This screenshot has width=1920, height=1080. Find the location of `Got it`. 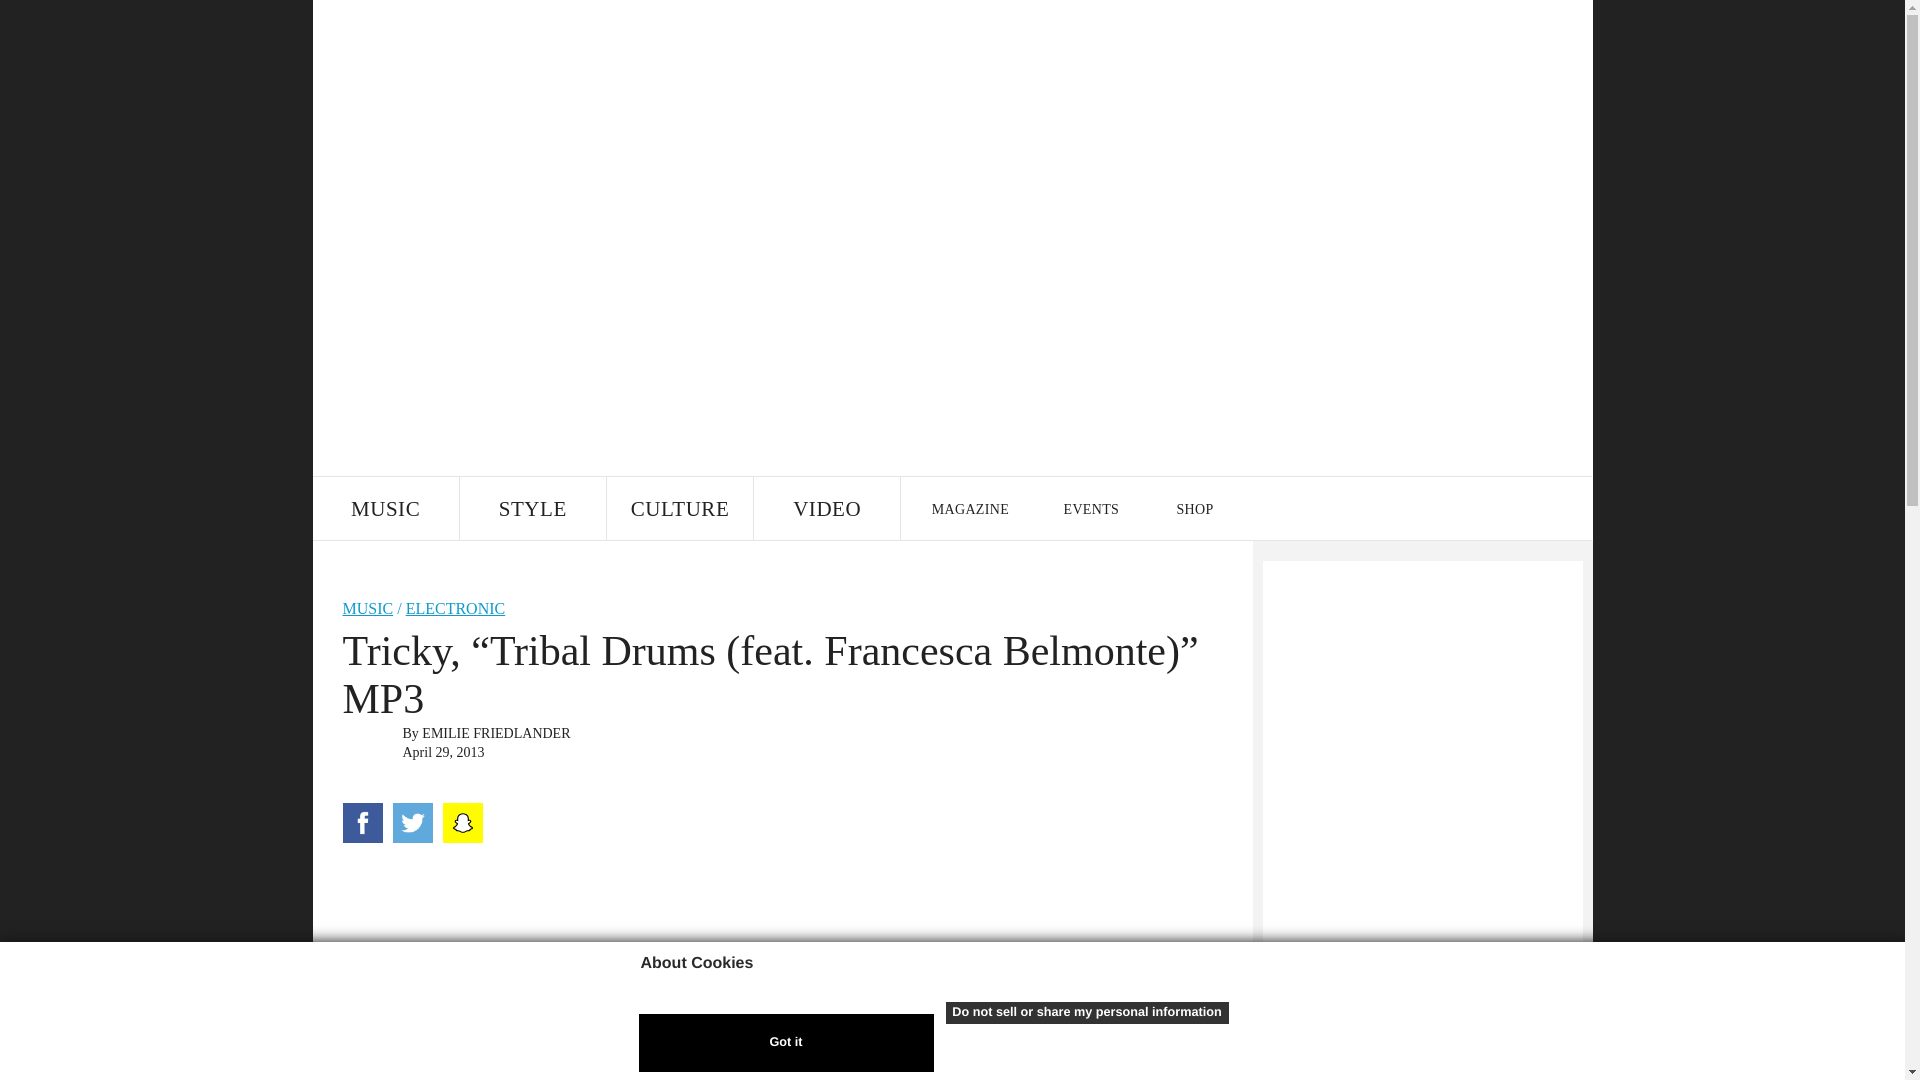

Got it is located at coordinates (785, 1043).